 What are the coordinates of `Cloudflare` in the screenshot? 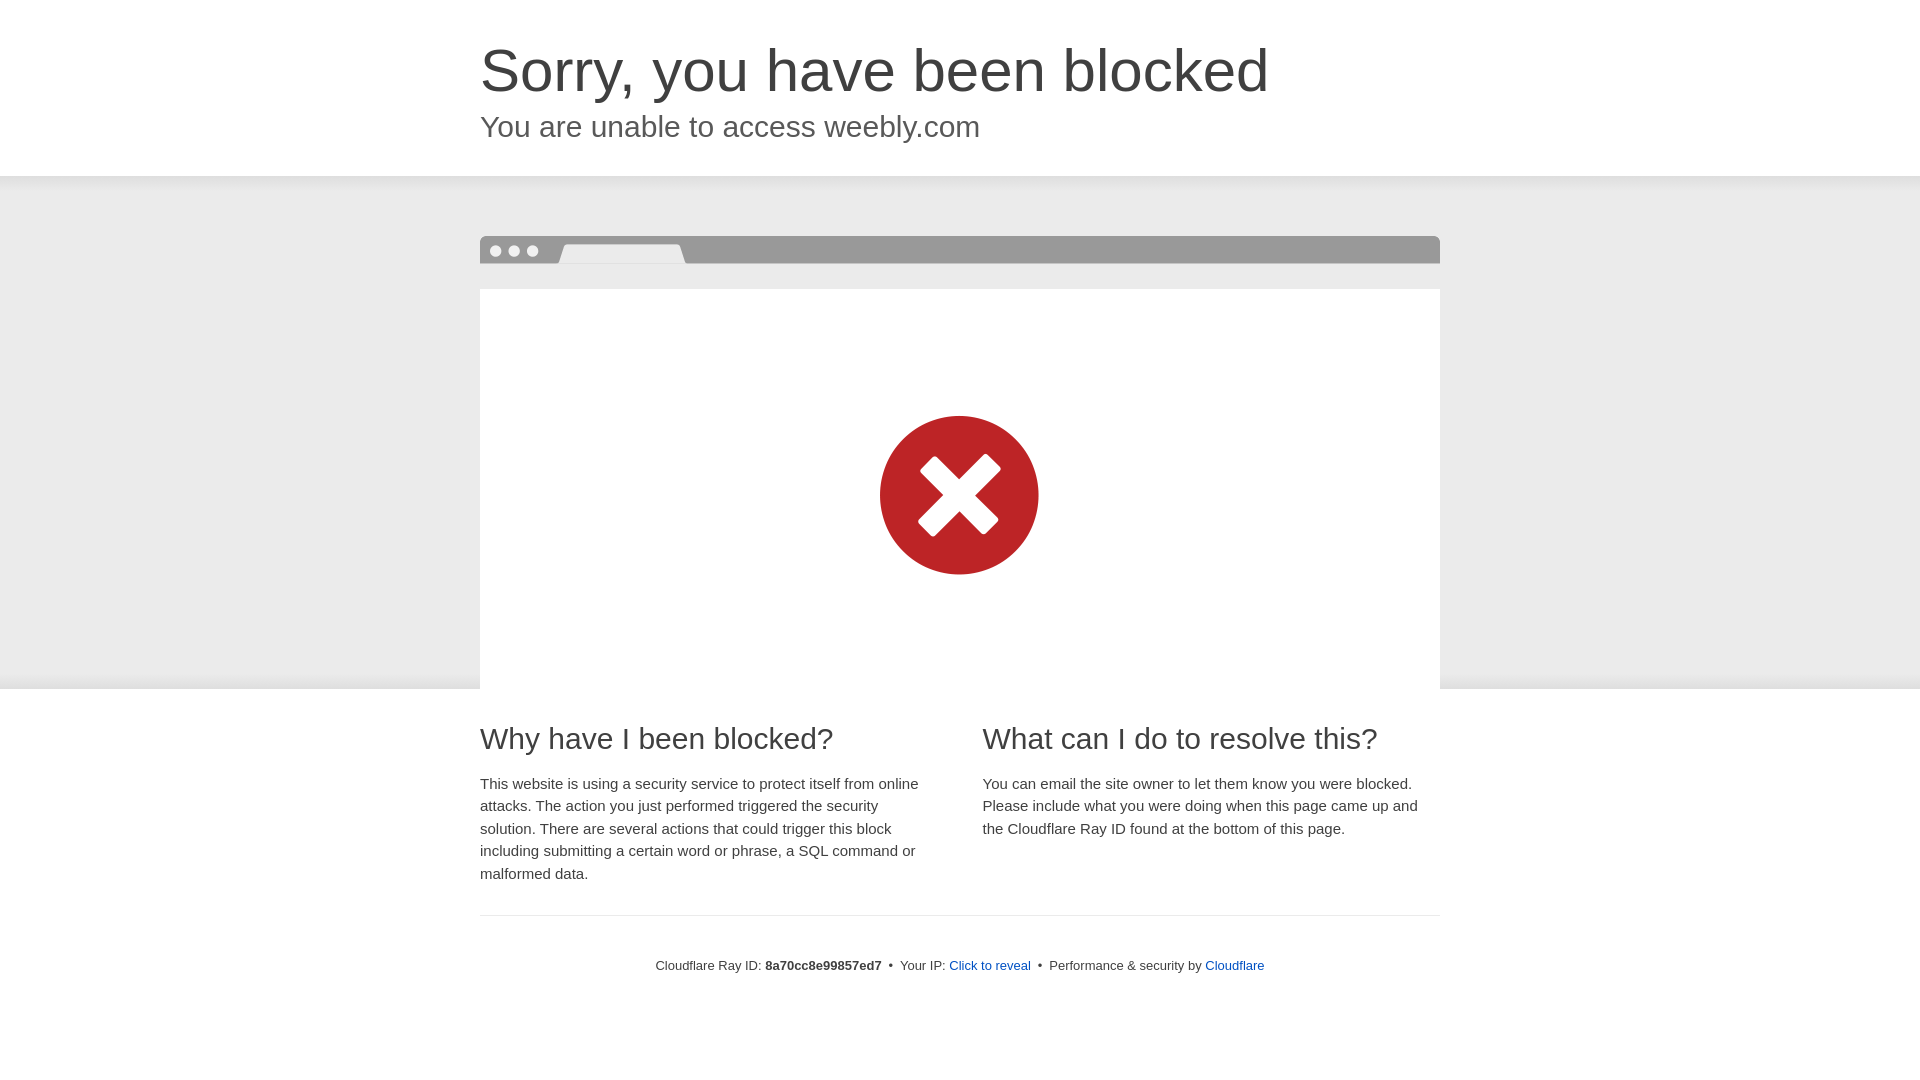 It's located at (1234, 965).